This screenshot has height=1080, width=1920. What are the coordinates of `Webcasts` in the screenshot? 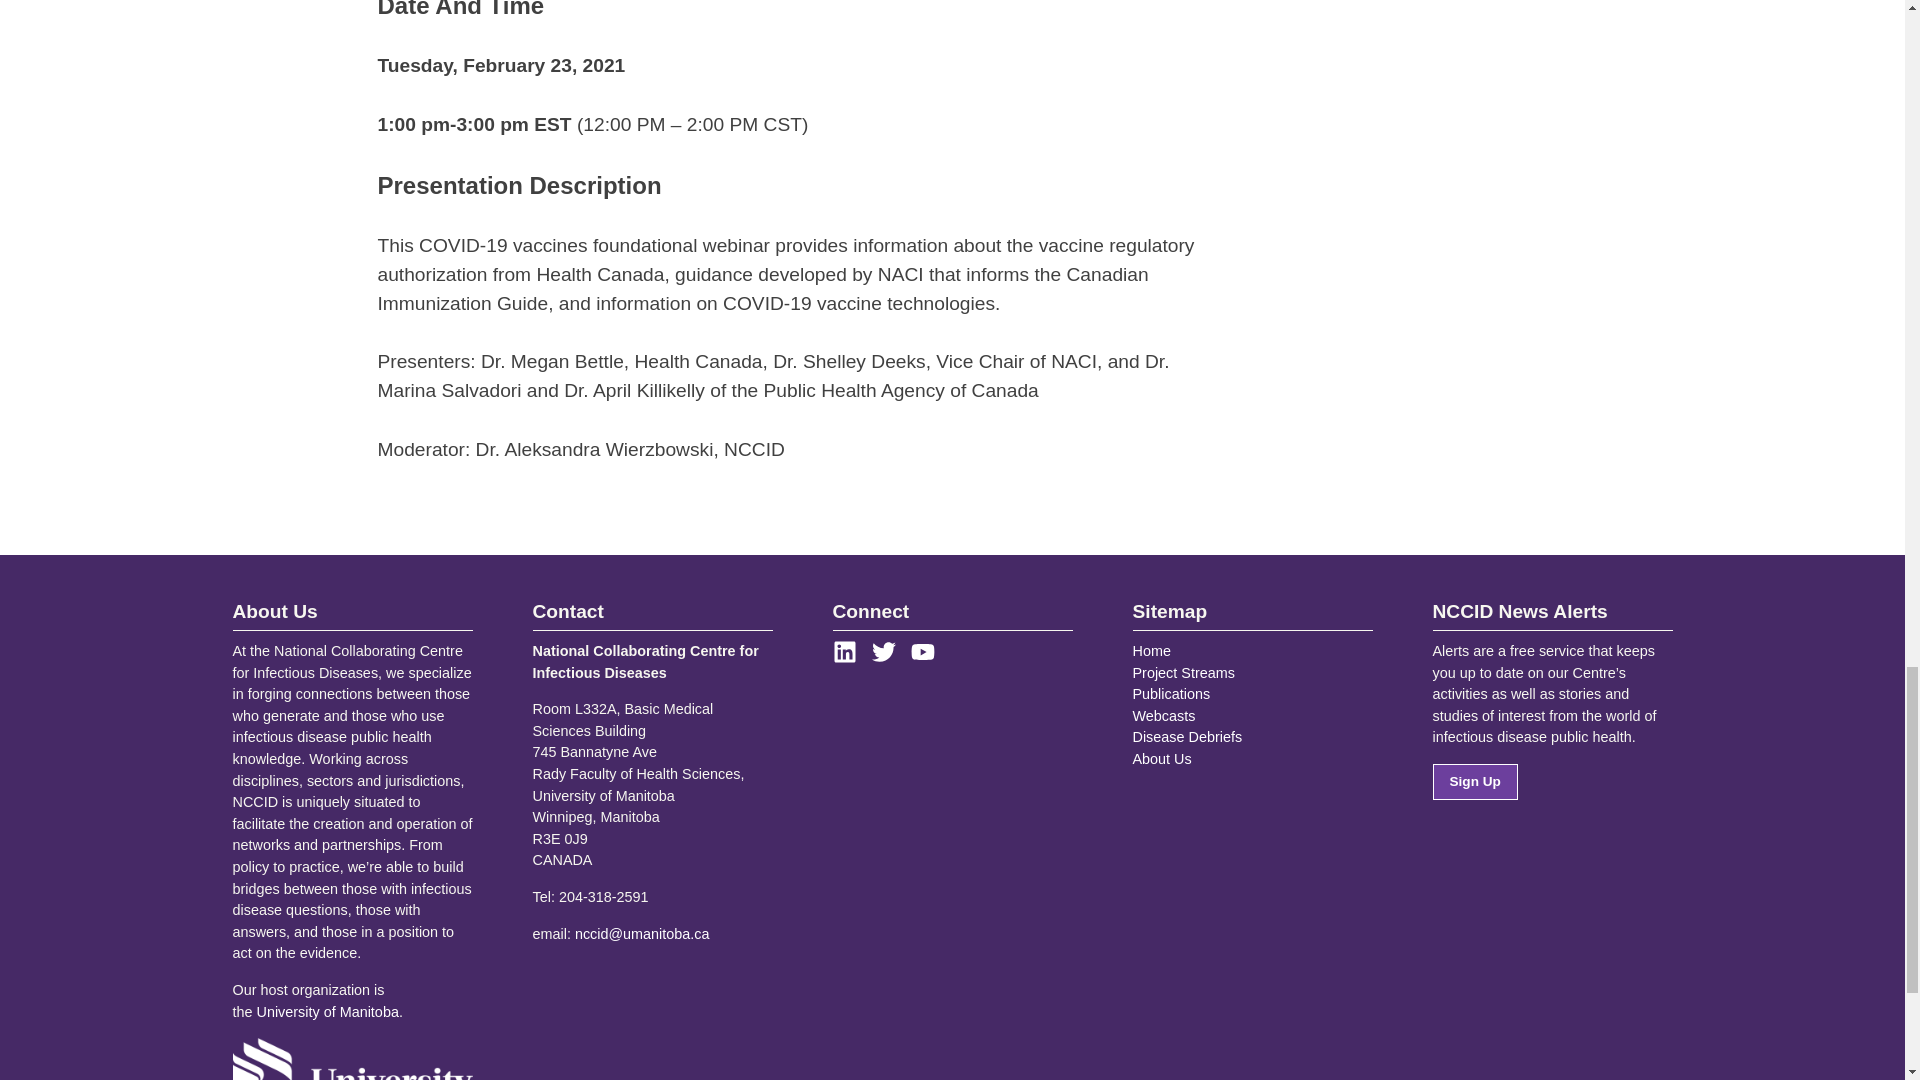 It's located at (1163, 716).